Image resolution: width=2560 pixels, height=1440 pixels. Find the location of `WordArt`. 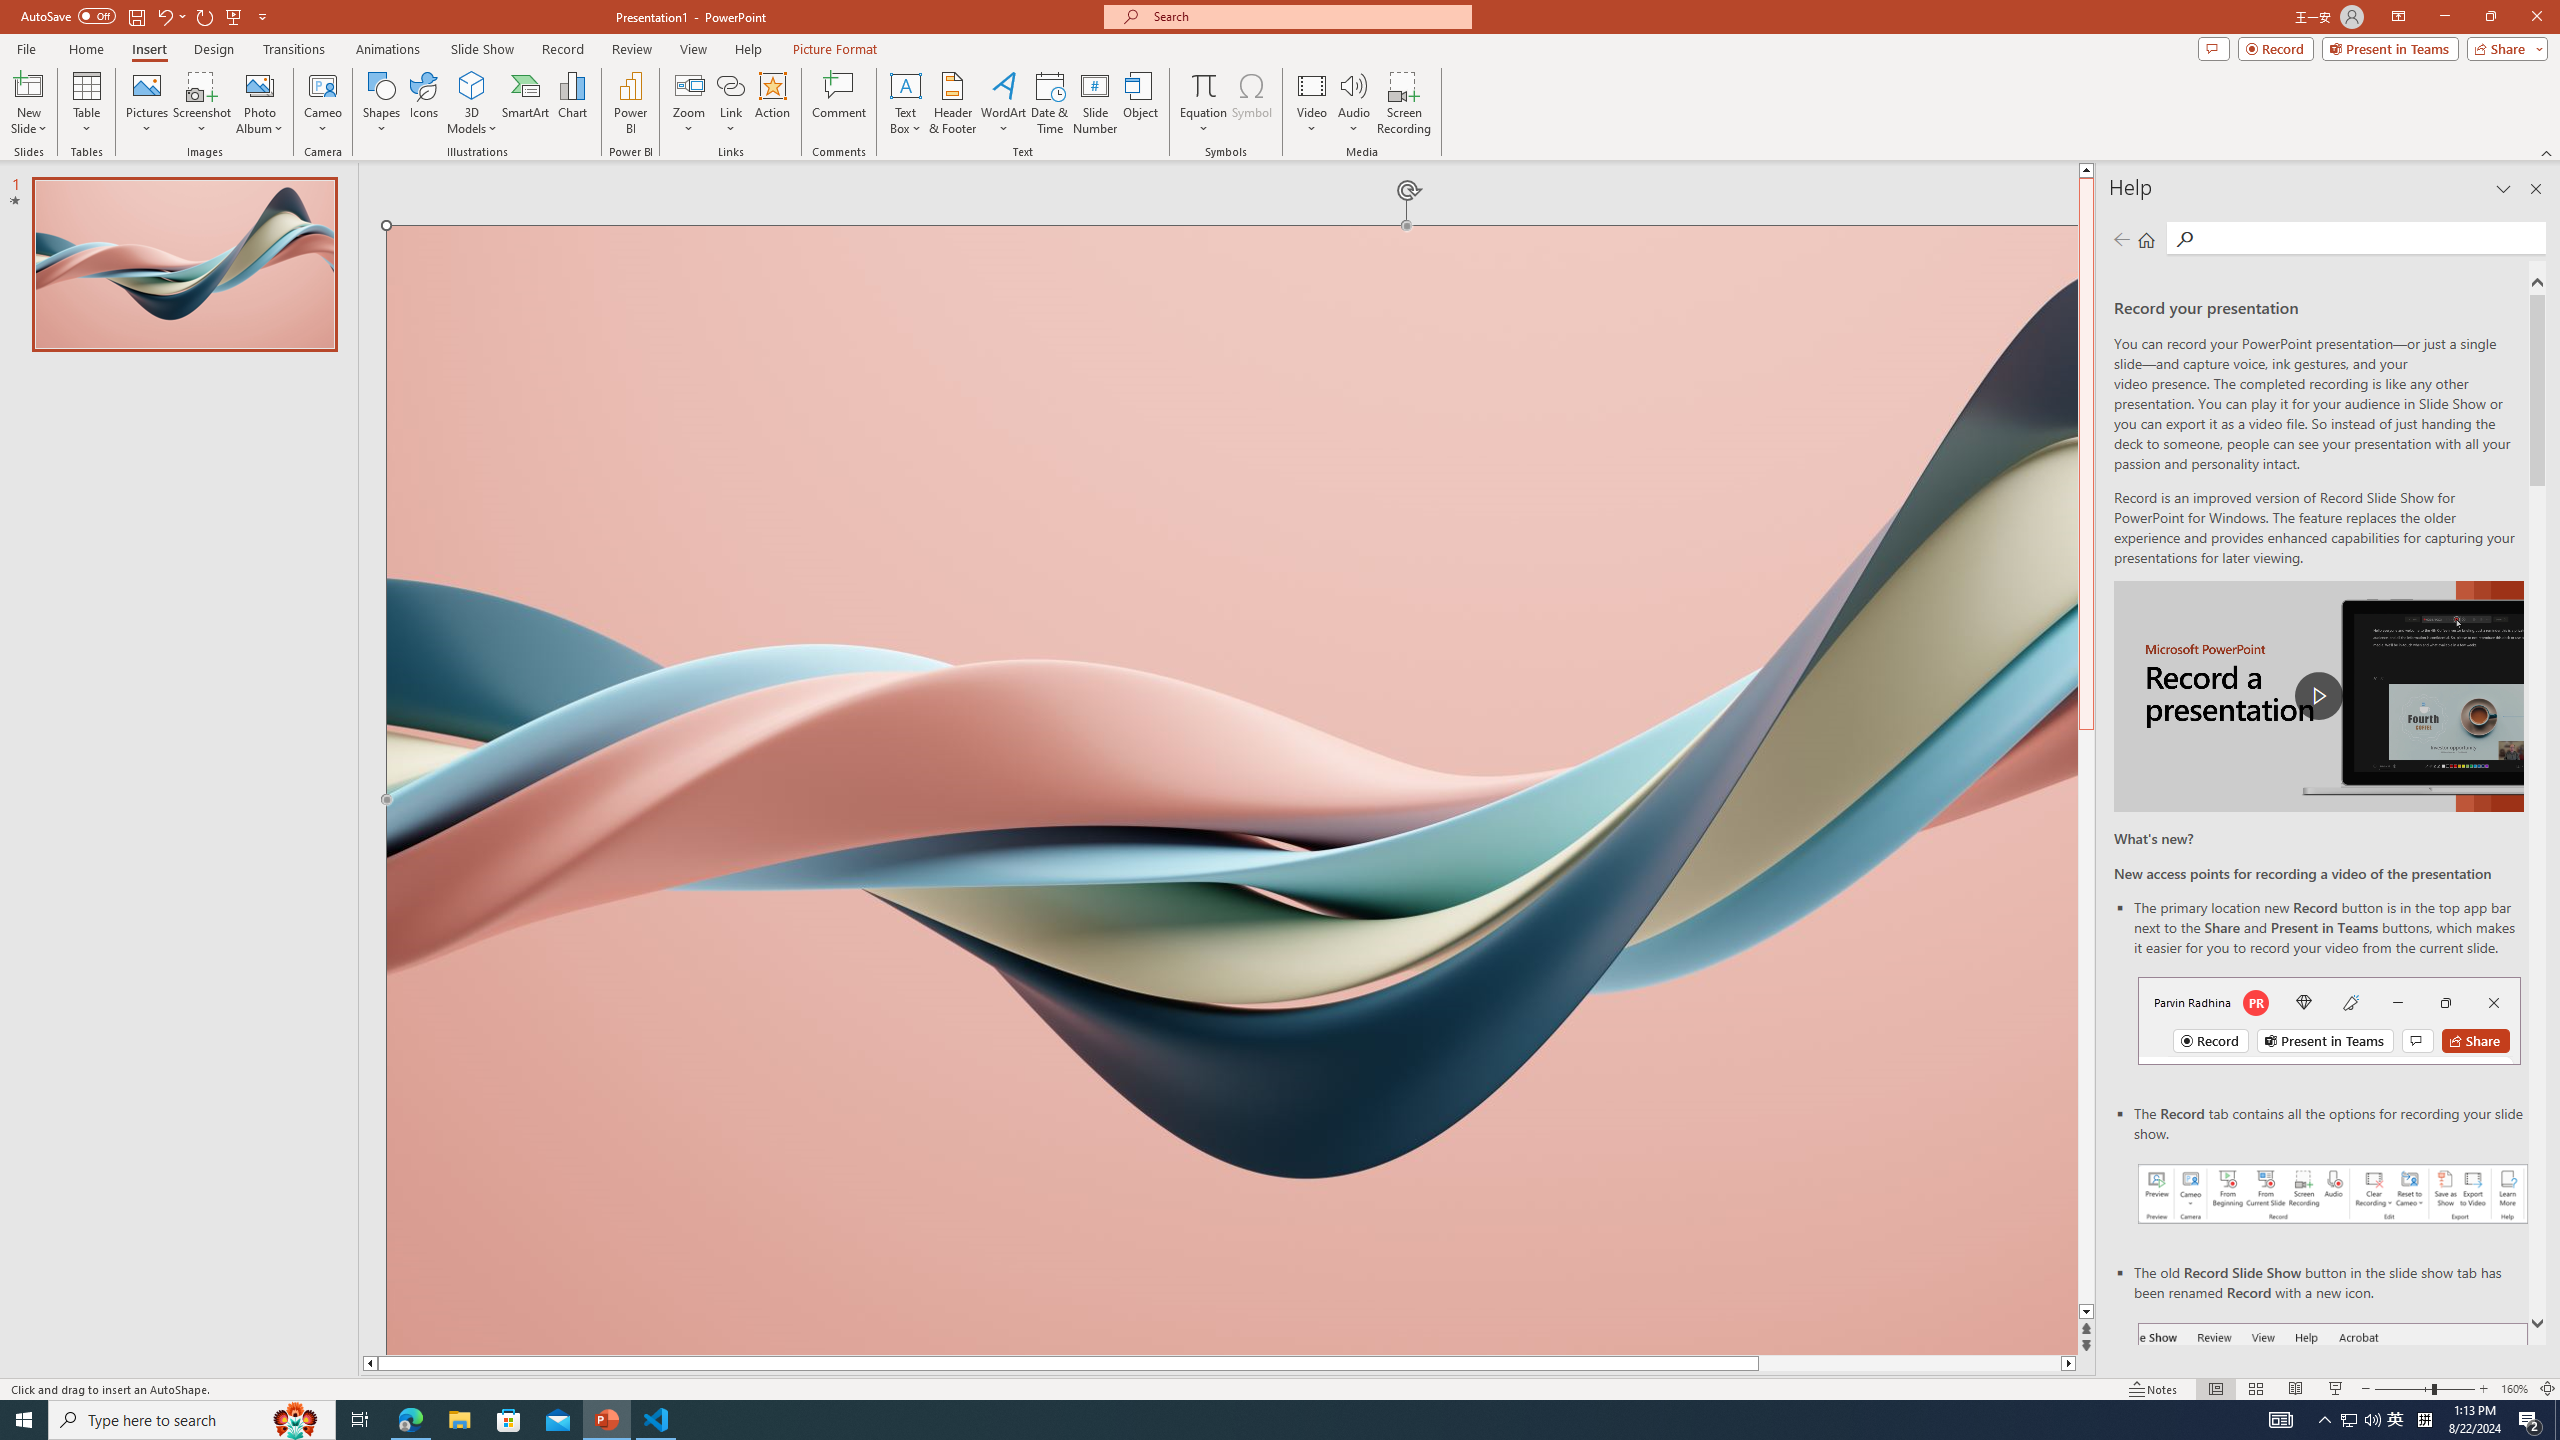

WordArt is located at coordinates (1003, 103).